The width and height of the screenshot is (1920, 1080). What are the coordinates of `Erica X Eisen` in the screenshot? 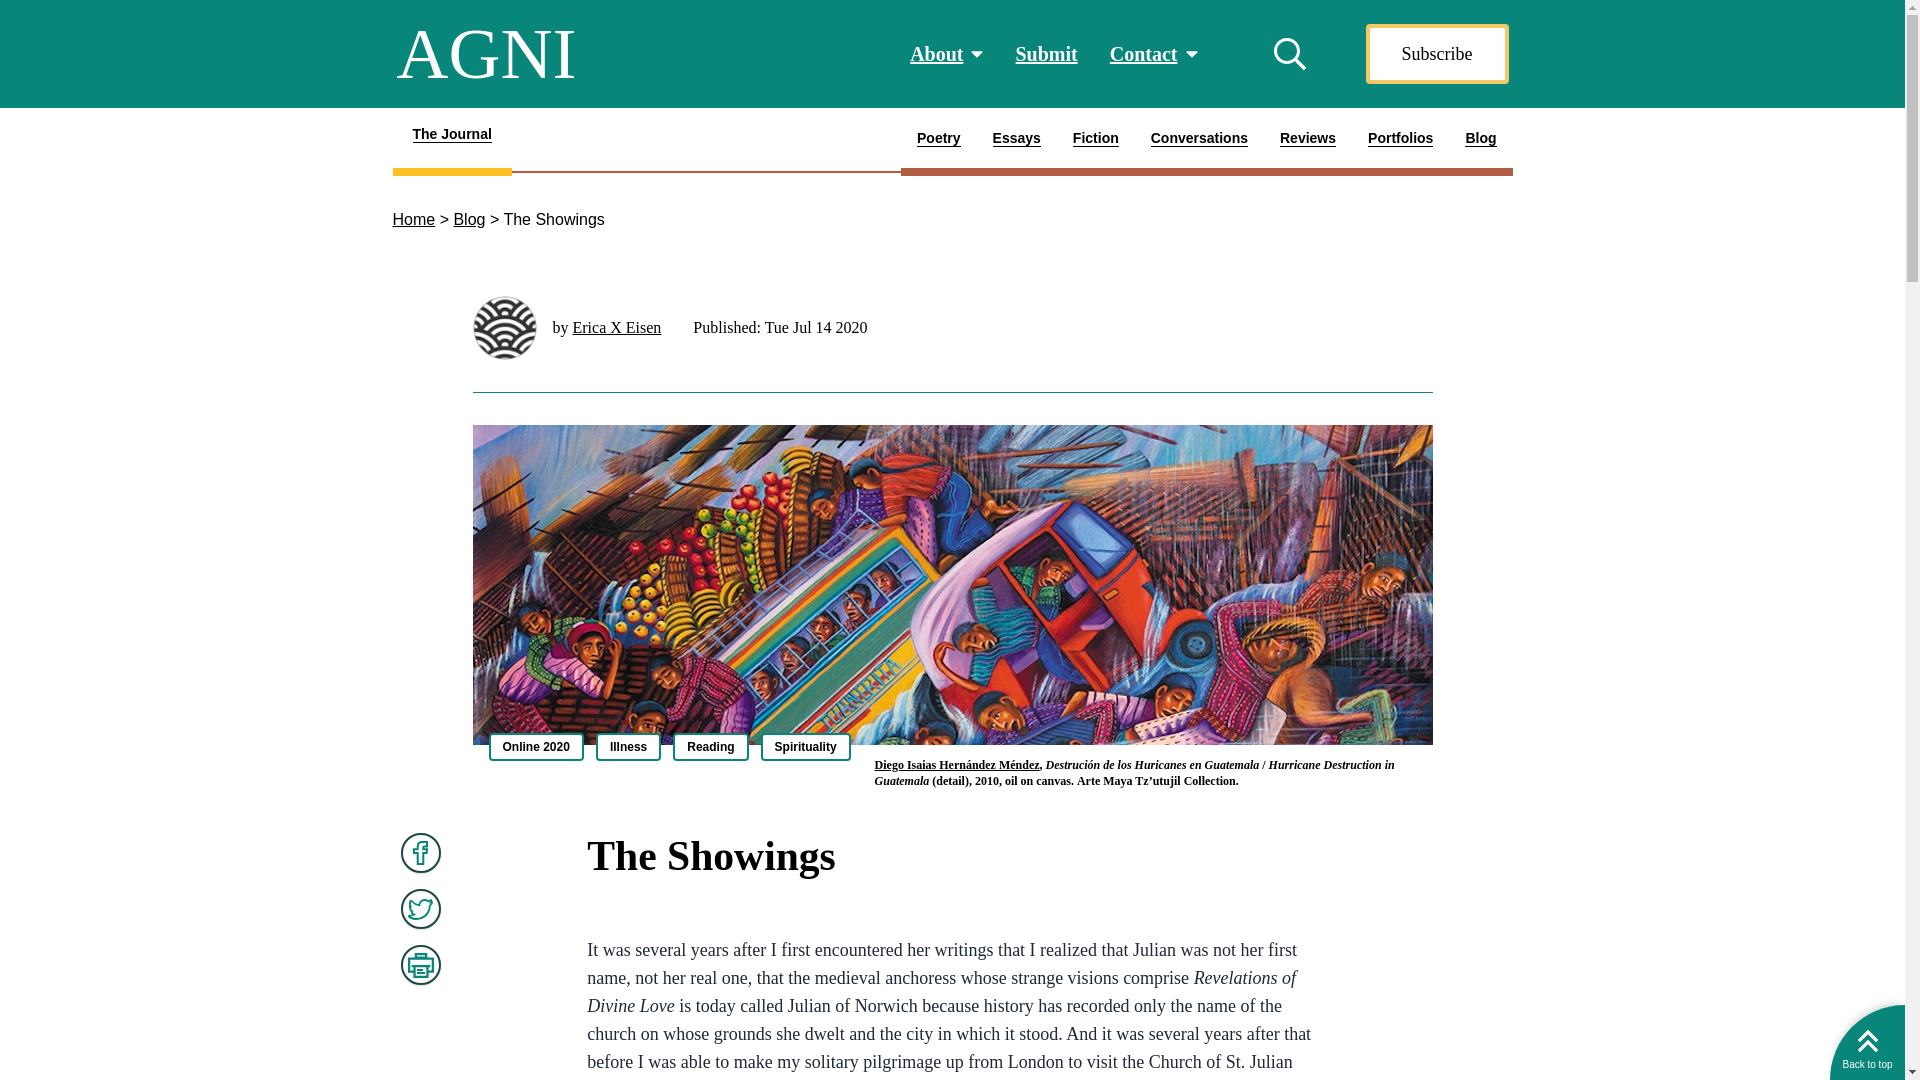 It's located at (616, 326).